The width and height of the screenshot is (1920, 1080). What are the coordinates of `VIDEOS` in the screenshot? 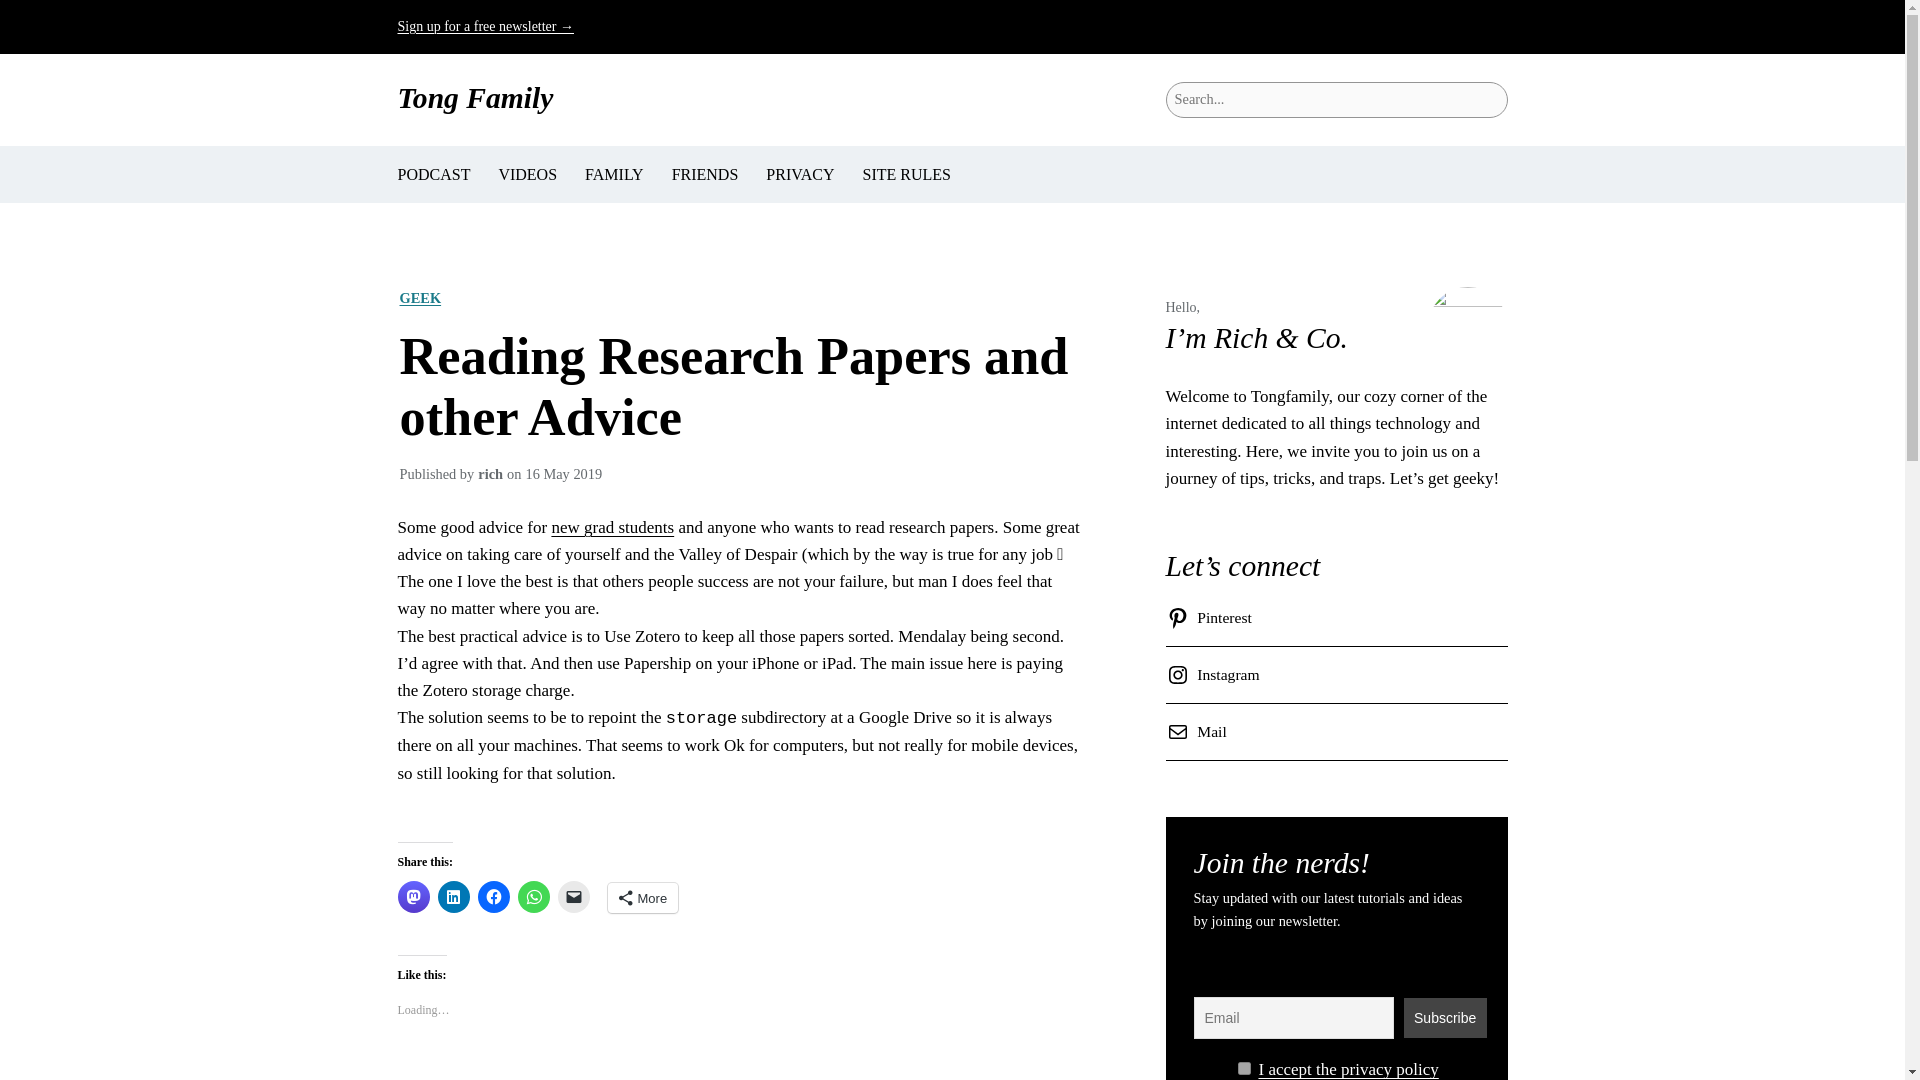 It's located at (526, 174).